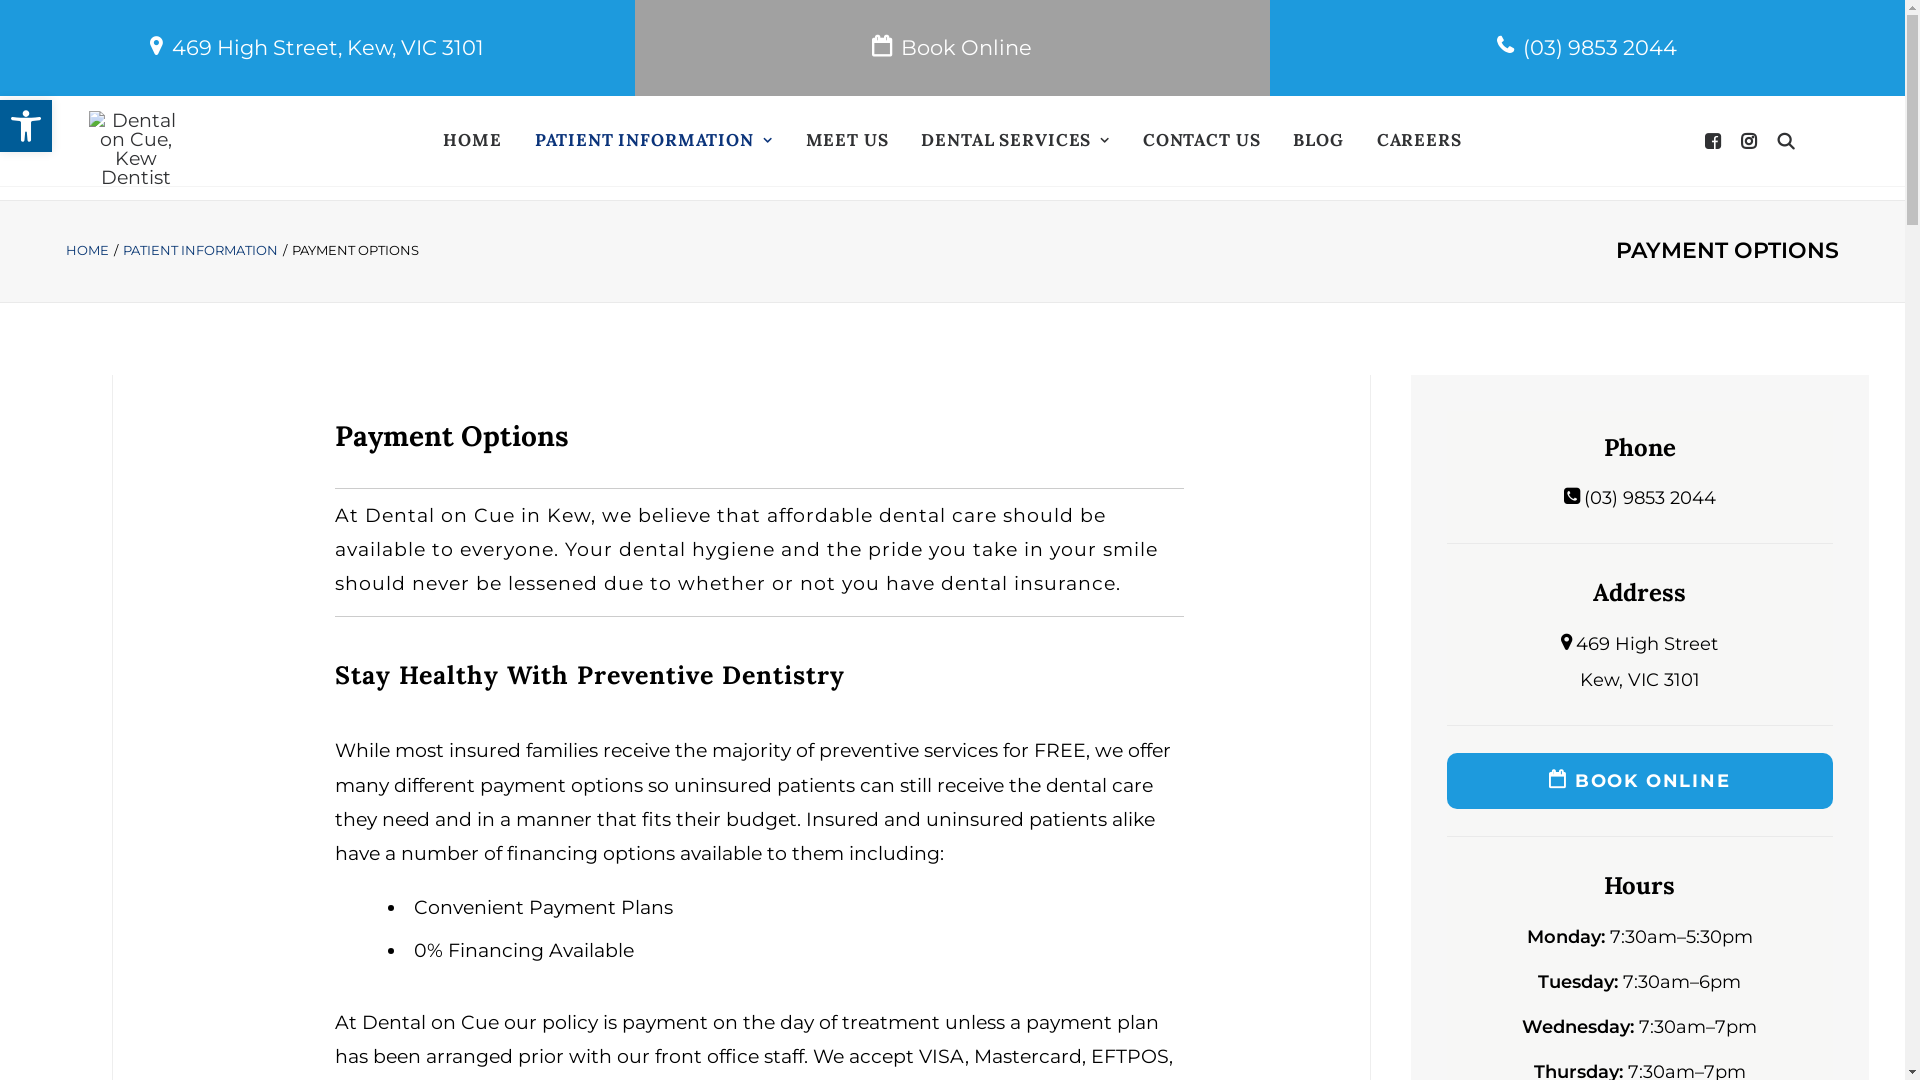 The height and width of the screenshot is (1080, 1920). What do you see at coordinates (1318, 141) in the screenshot?
I see `BLOG` at bounding box center [1318, 141].